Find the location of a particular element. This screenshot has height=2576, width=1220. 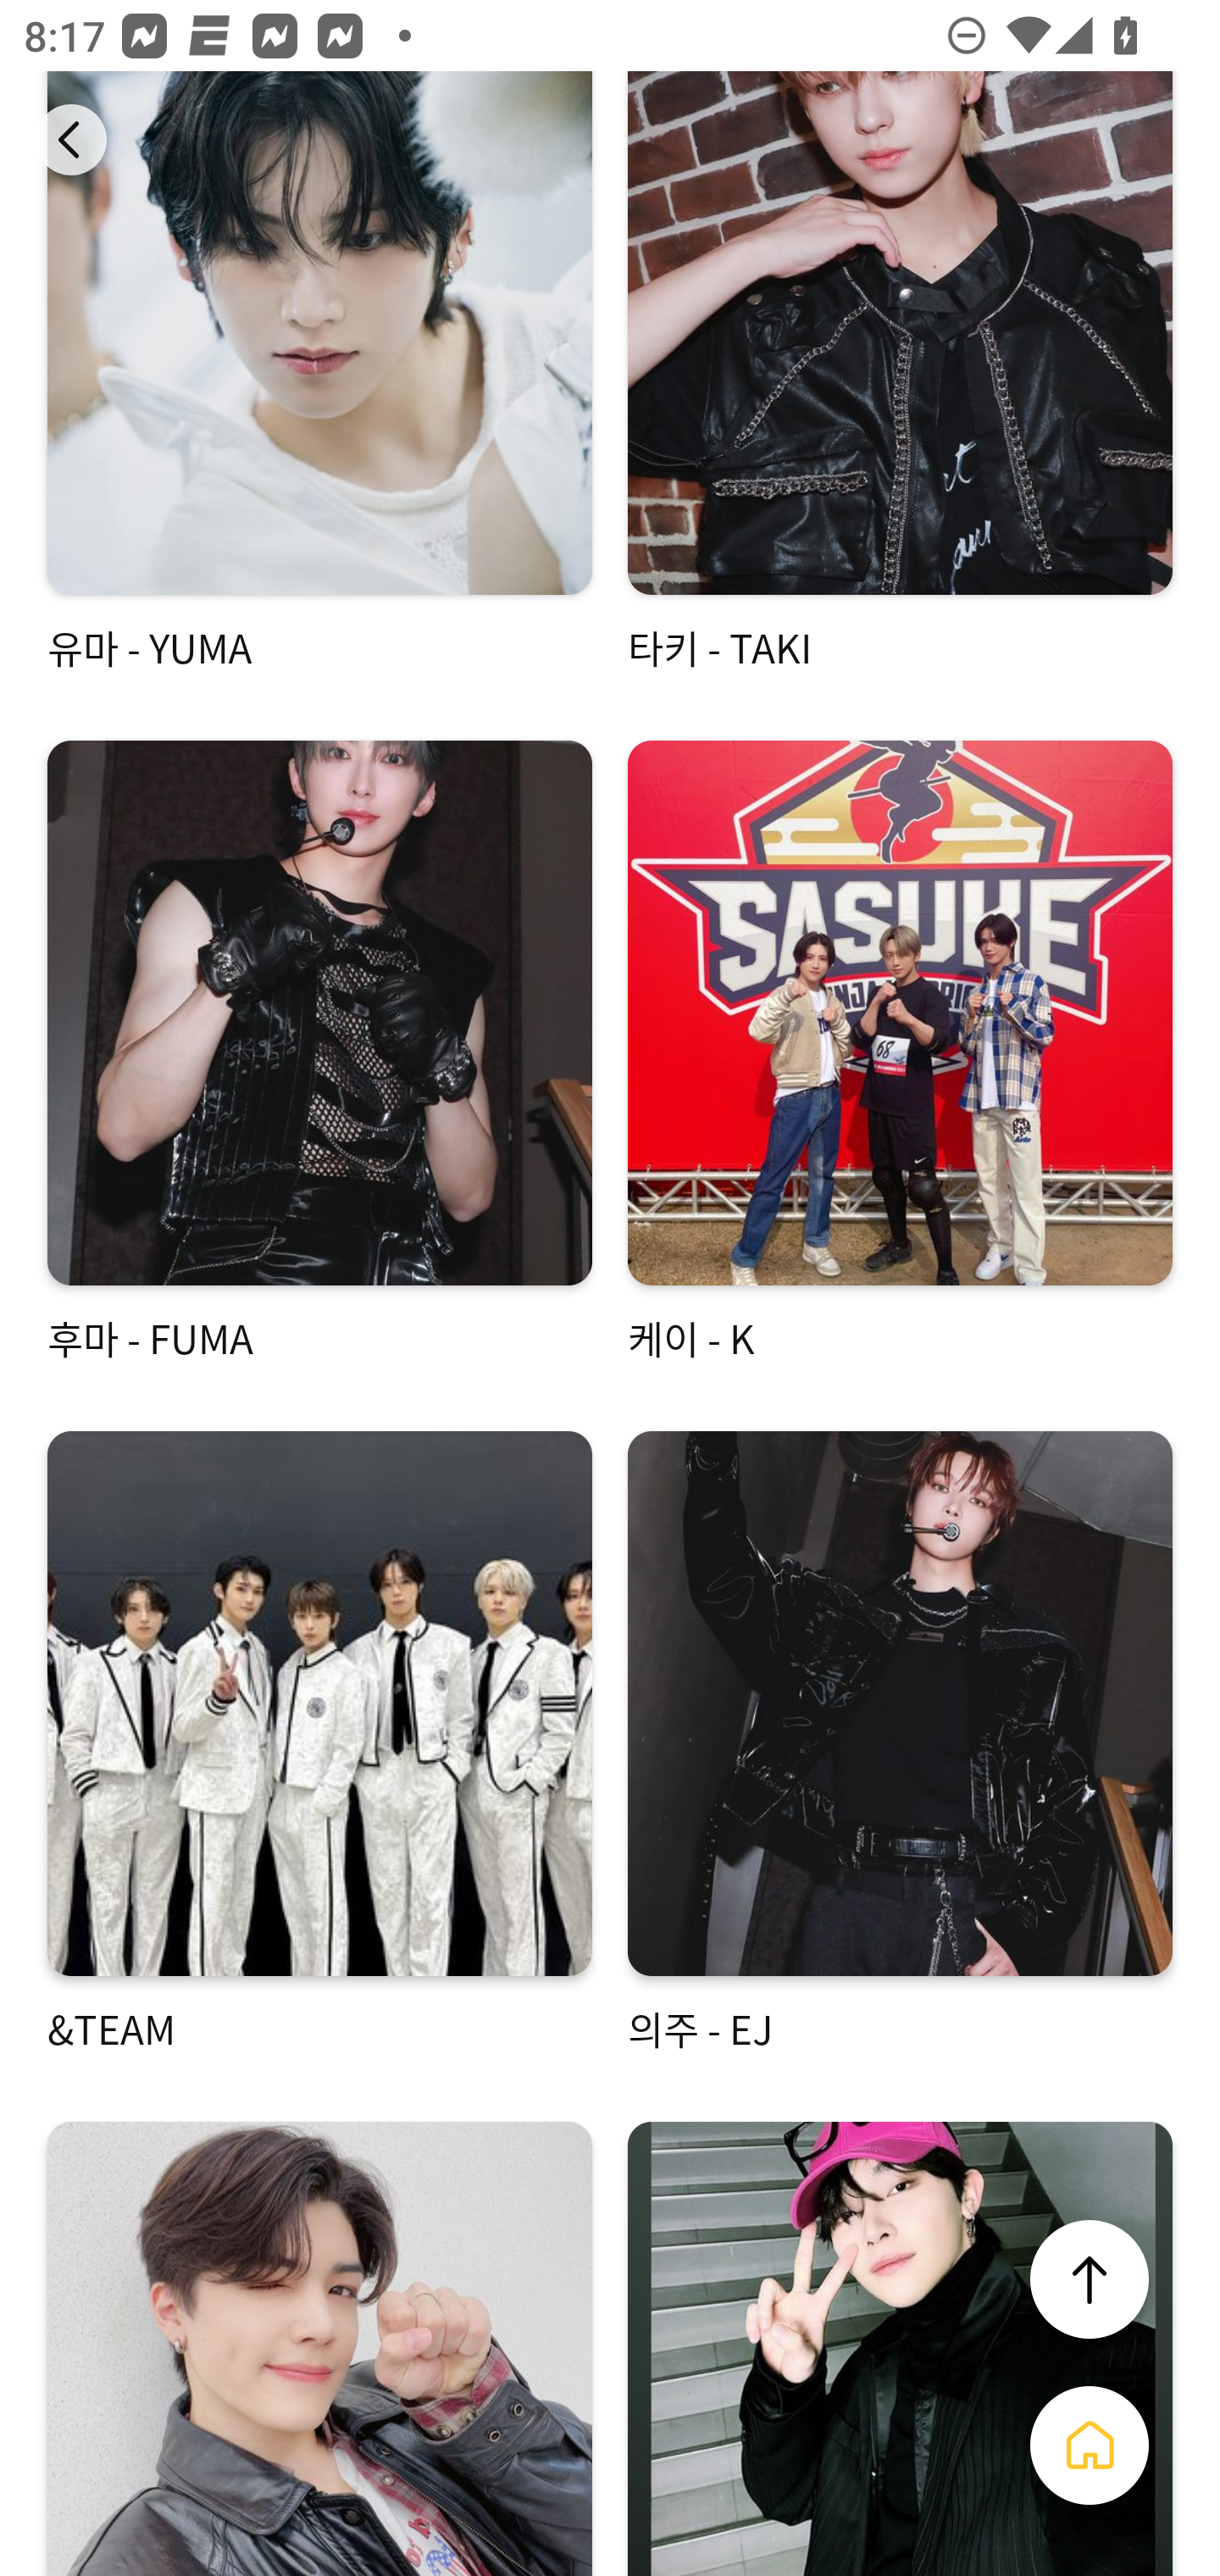

타키  -  TAKI is located at coordinates (900, 373).